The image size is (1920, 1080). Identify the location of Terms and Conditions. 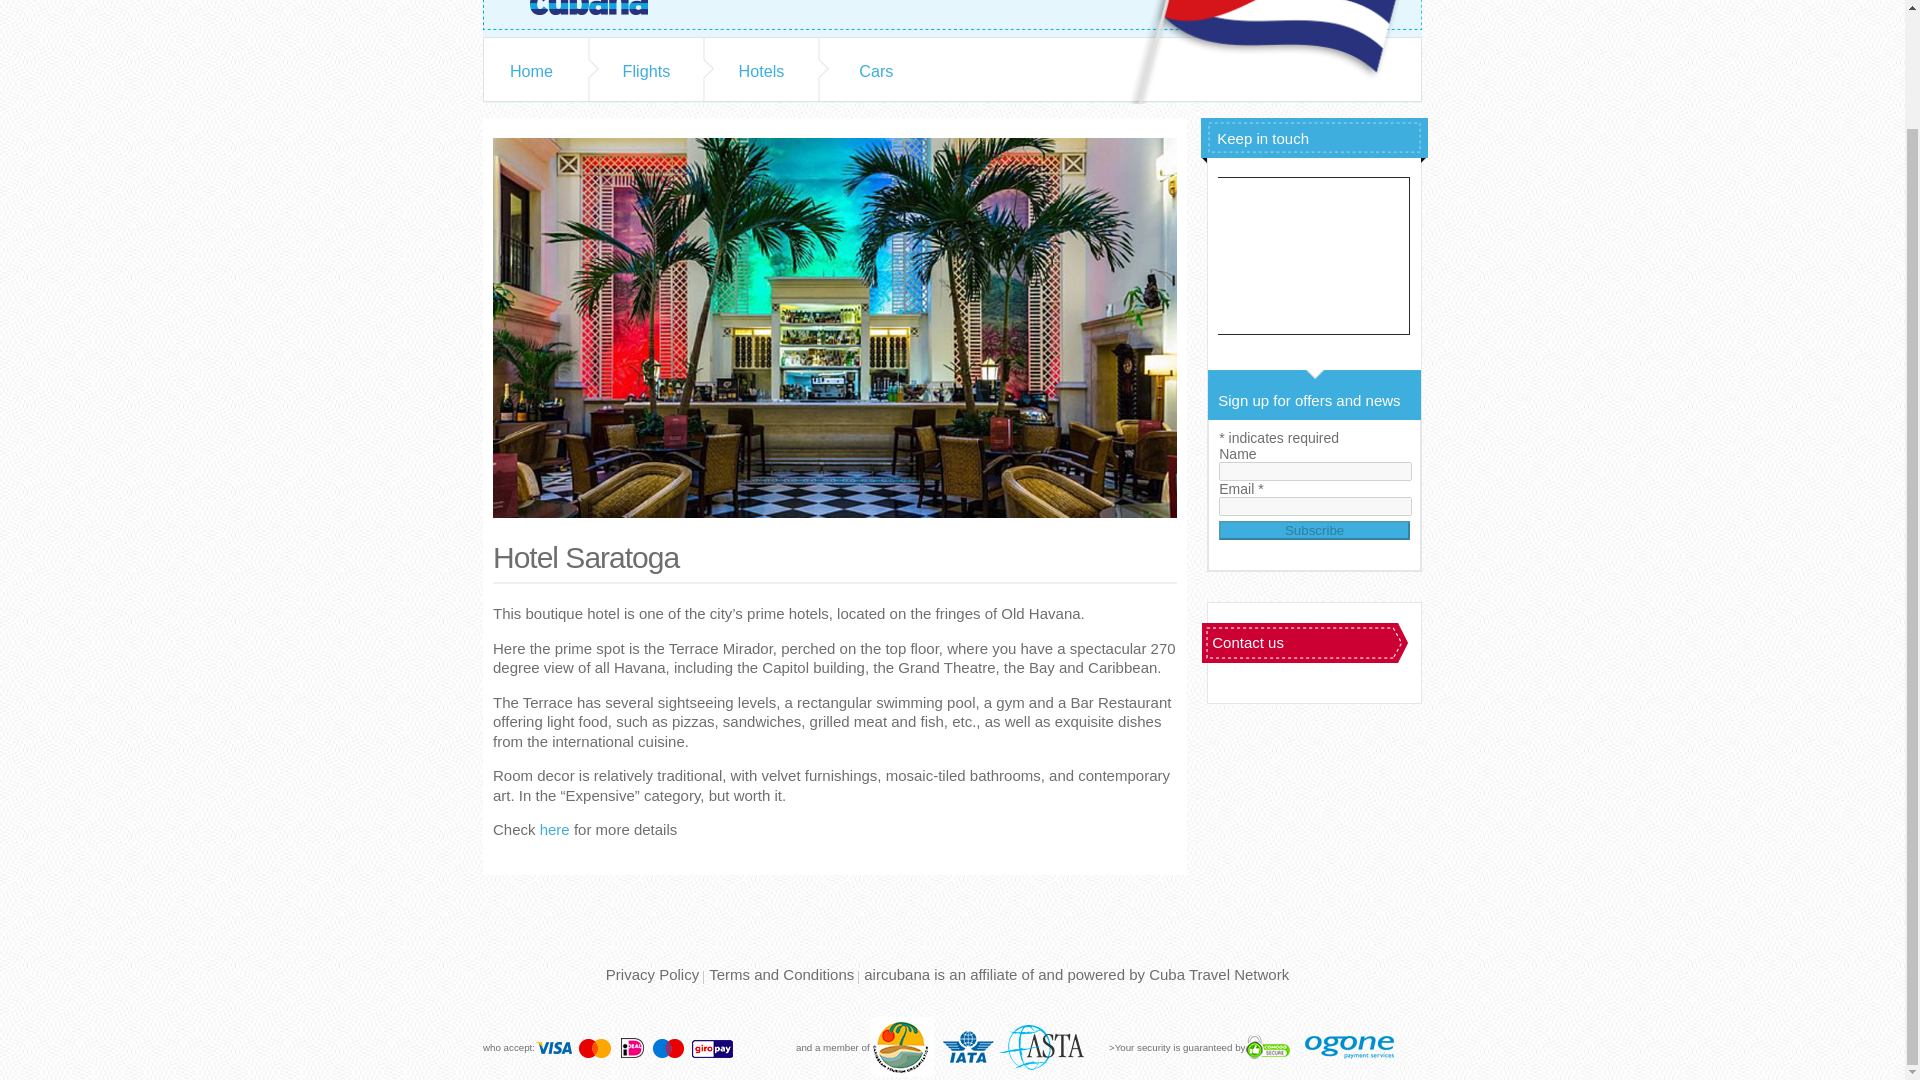
(781, 974).